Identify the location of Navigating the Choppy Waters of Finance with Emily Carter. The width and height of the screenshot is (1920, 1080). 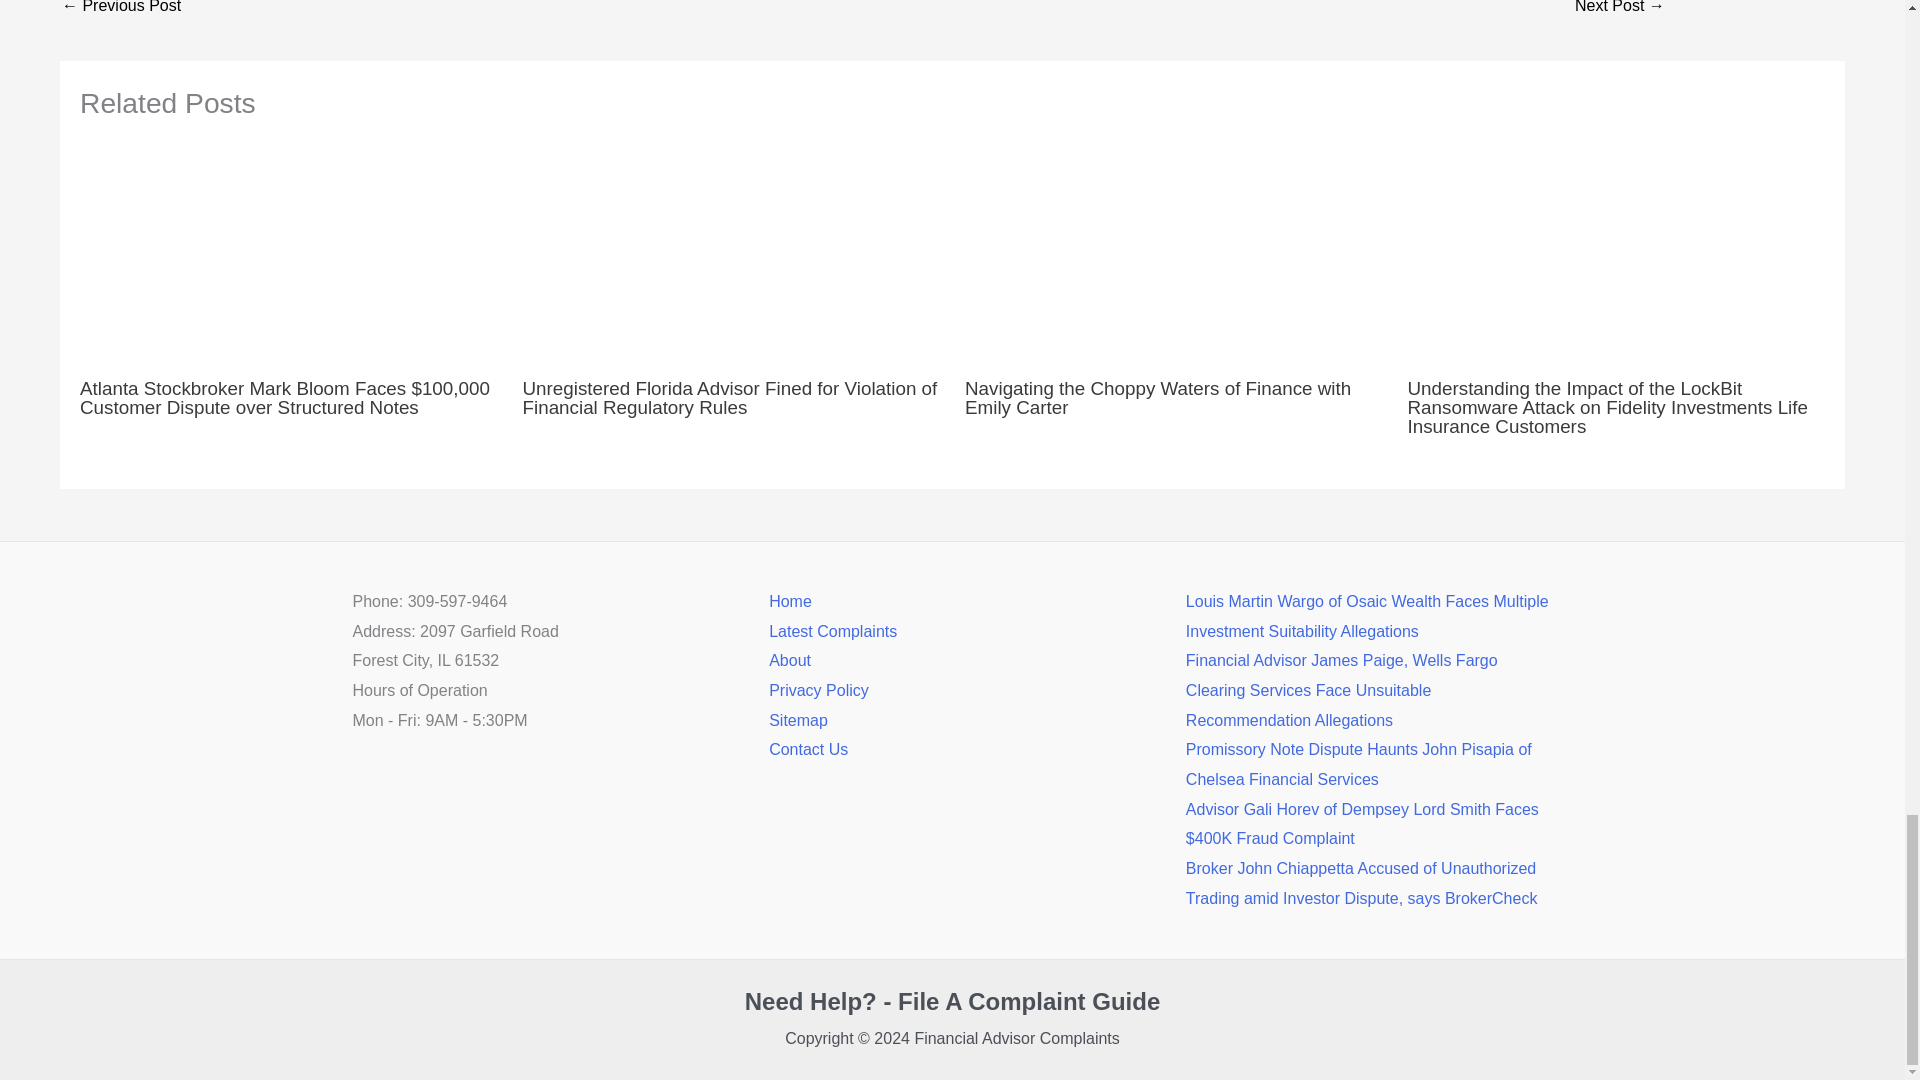
(1158, 398).